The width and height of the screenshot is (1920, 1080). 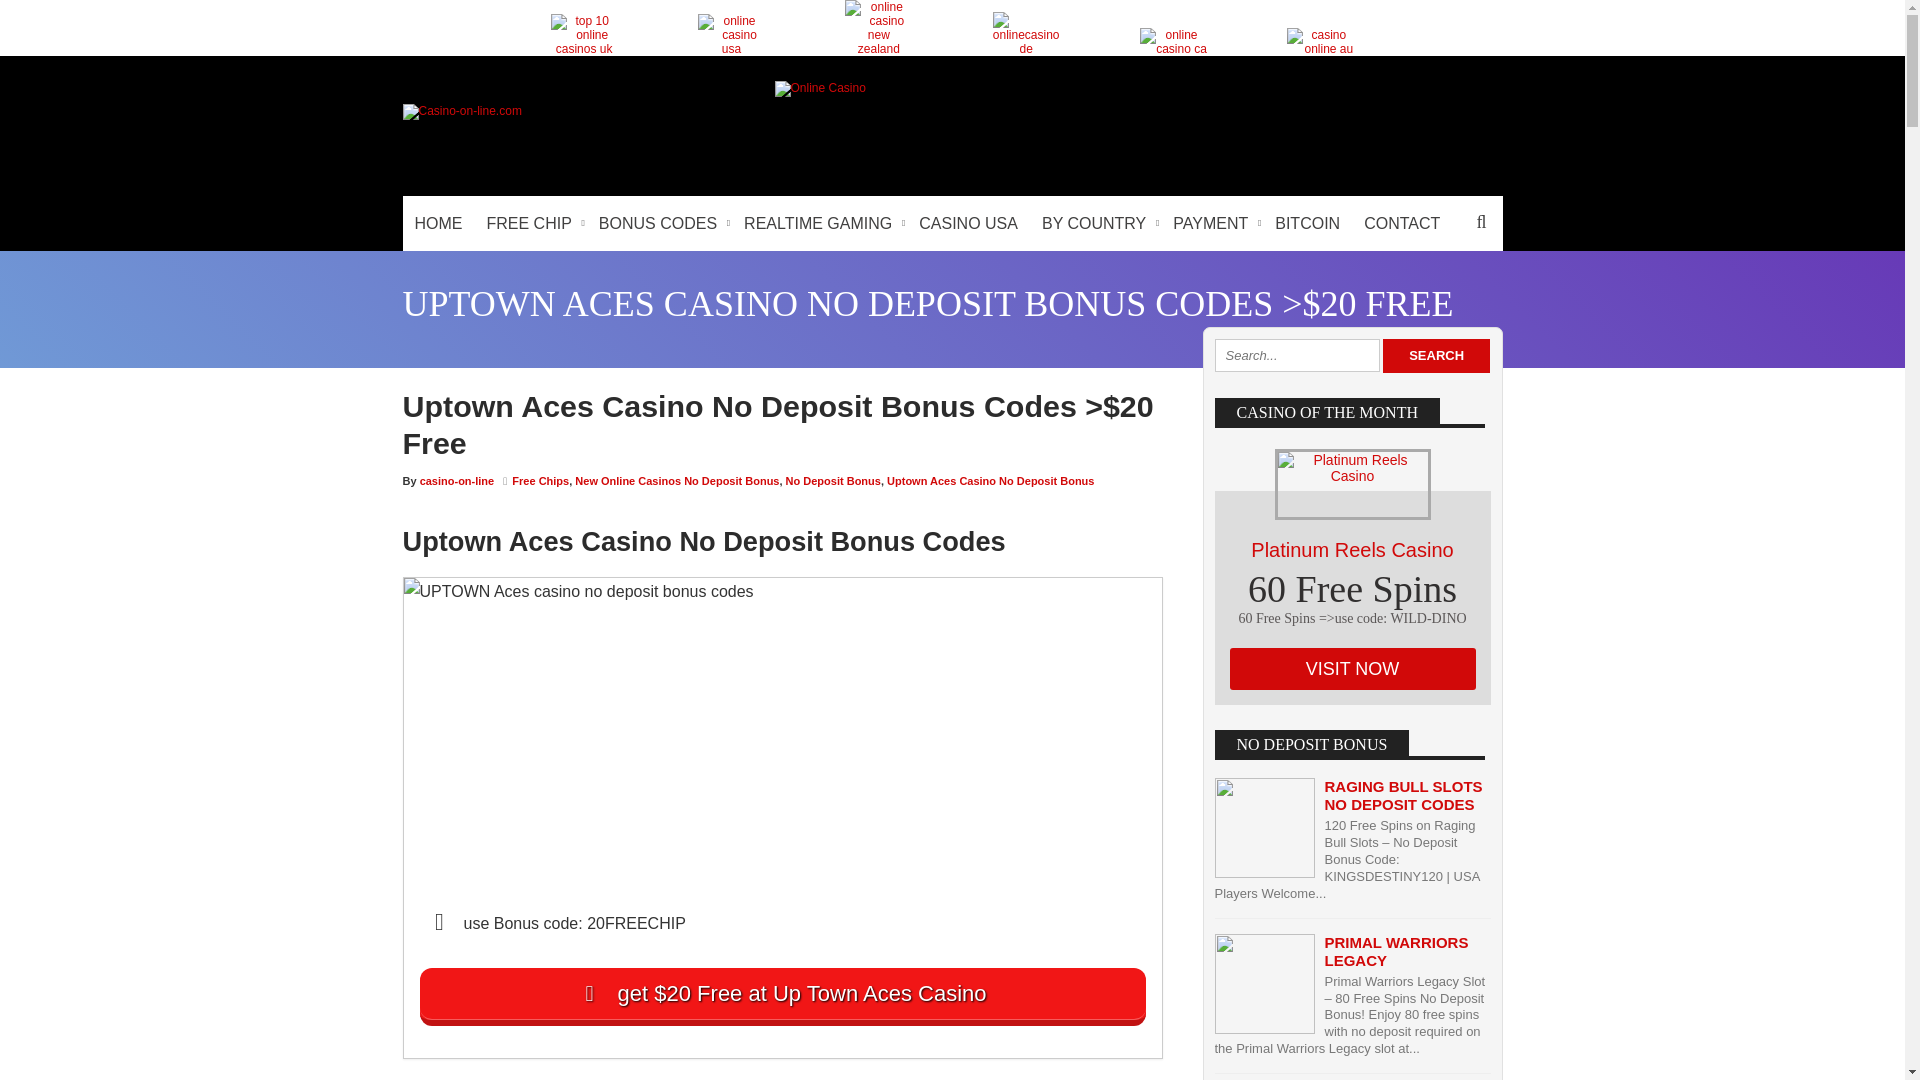 I want to click on CA Casino, so click(x=1174, y=42).